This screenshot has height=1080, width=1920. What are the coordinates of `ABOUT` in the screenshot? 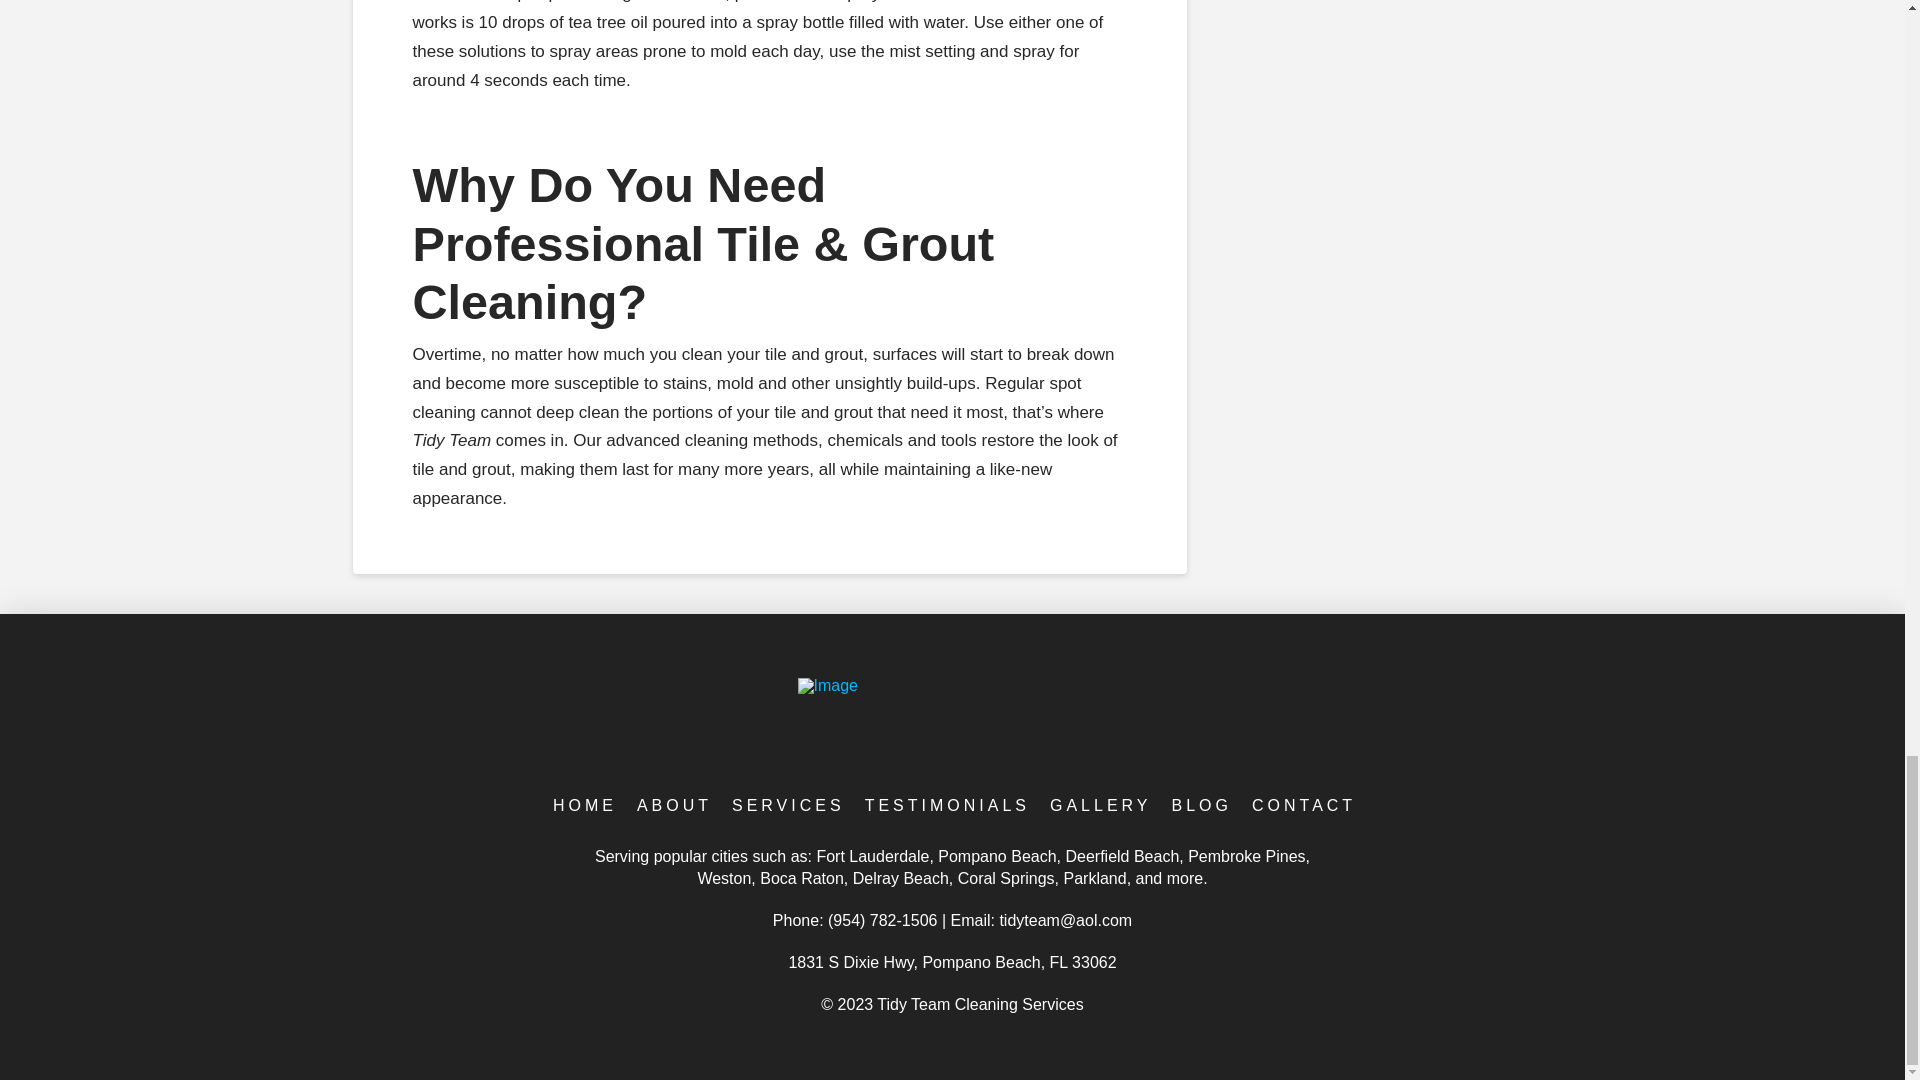 It's located at (672, 806).